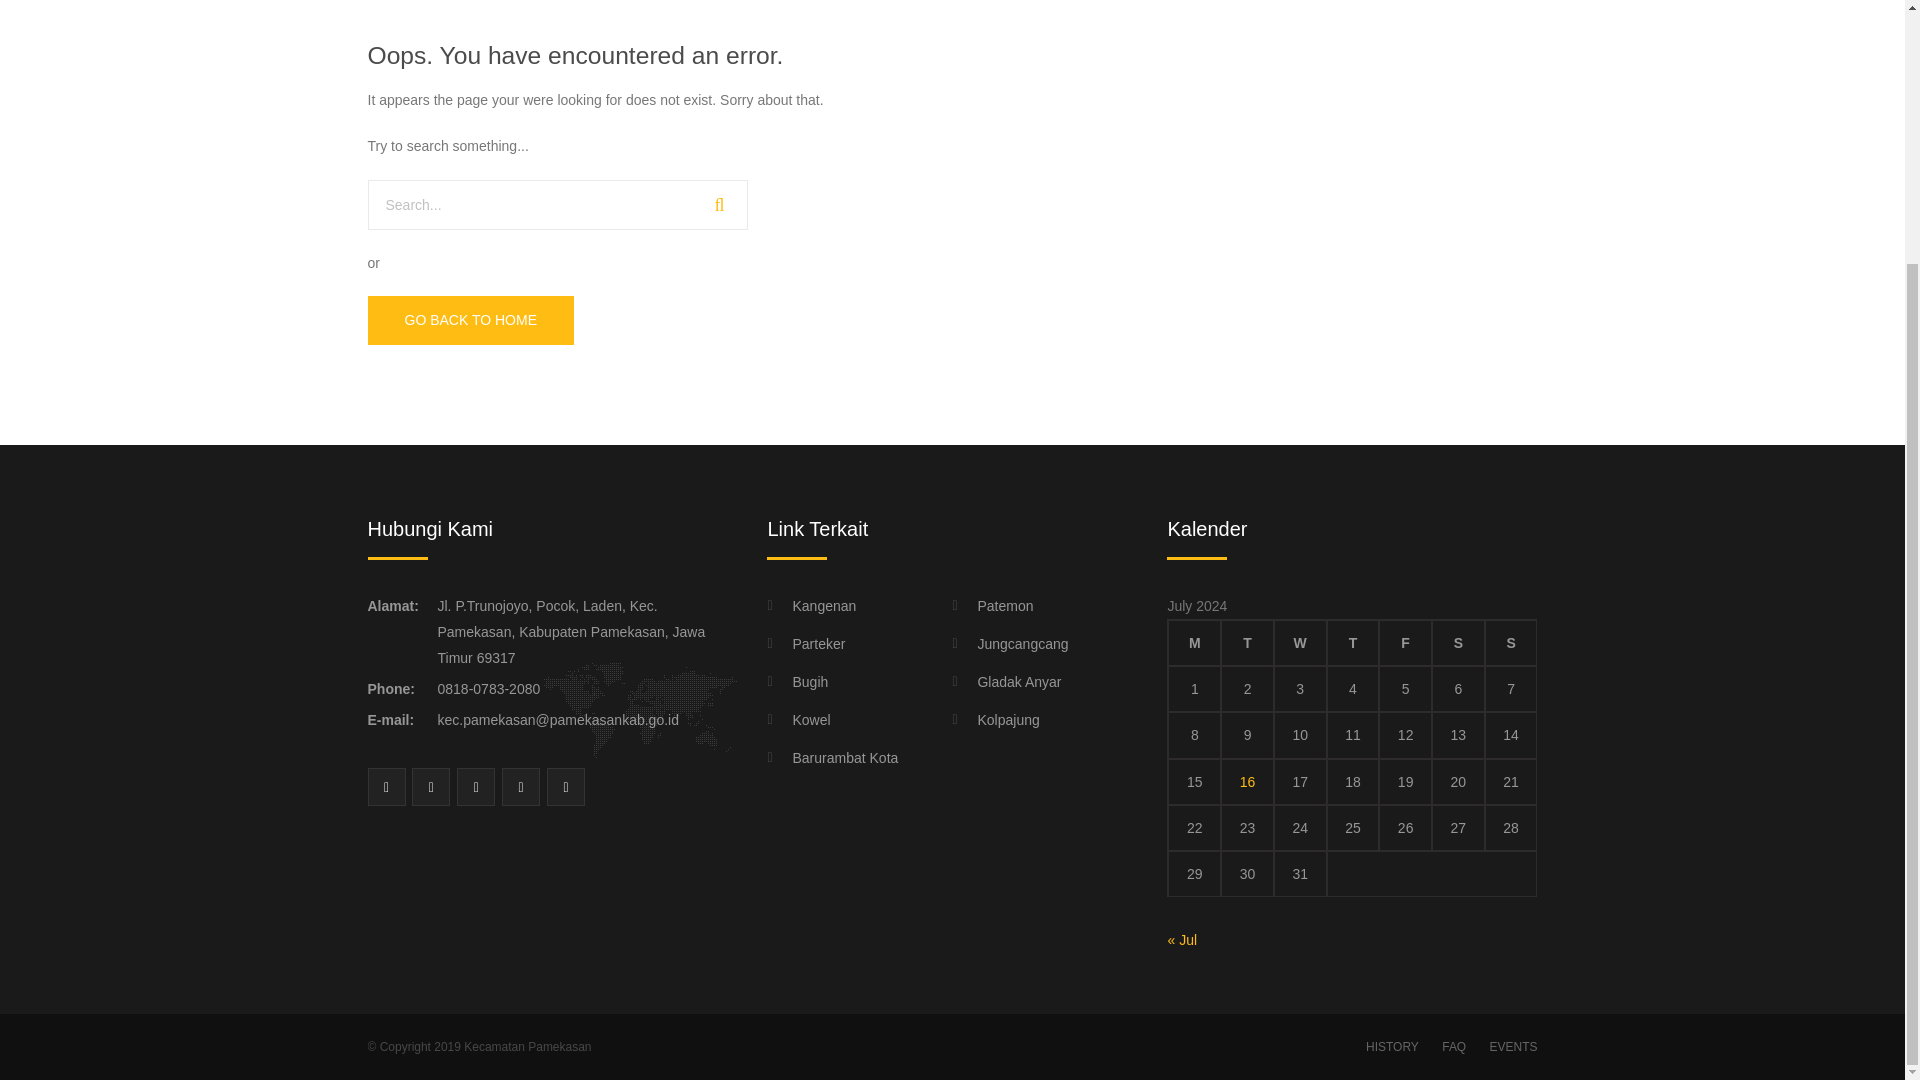 This screenshot has width=1920, height=1080. I want to click on Parteker, so click(805, 643).